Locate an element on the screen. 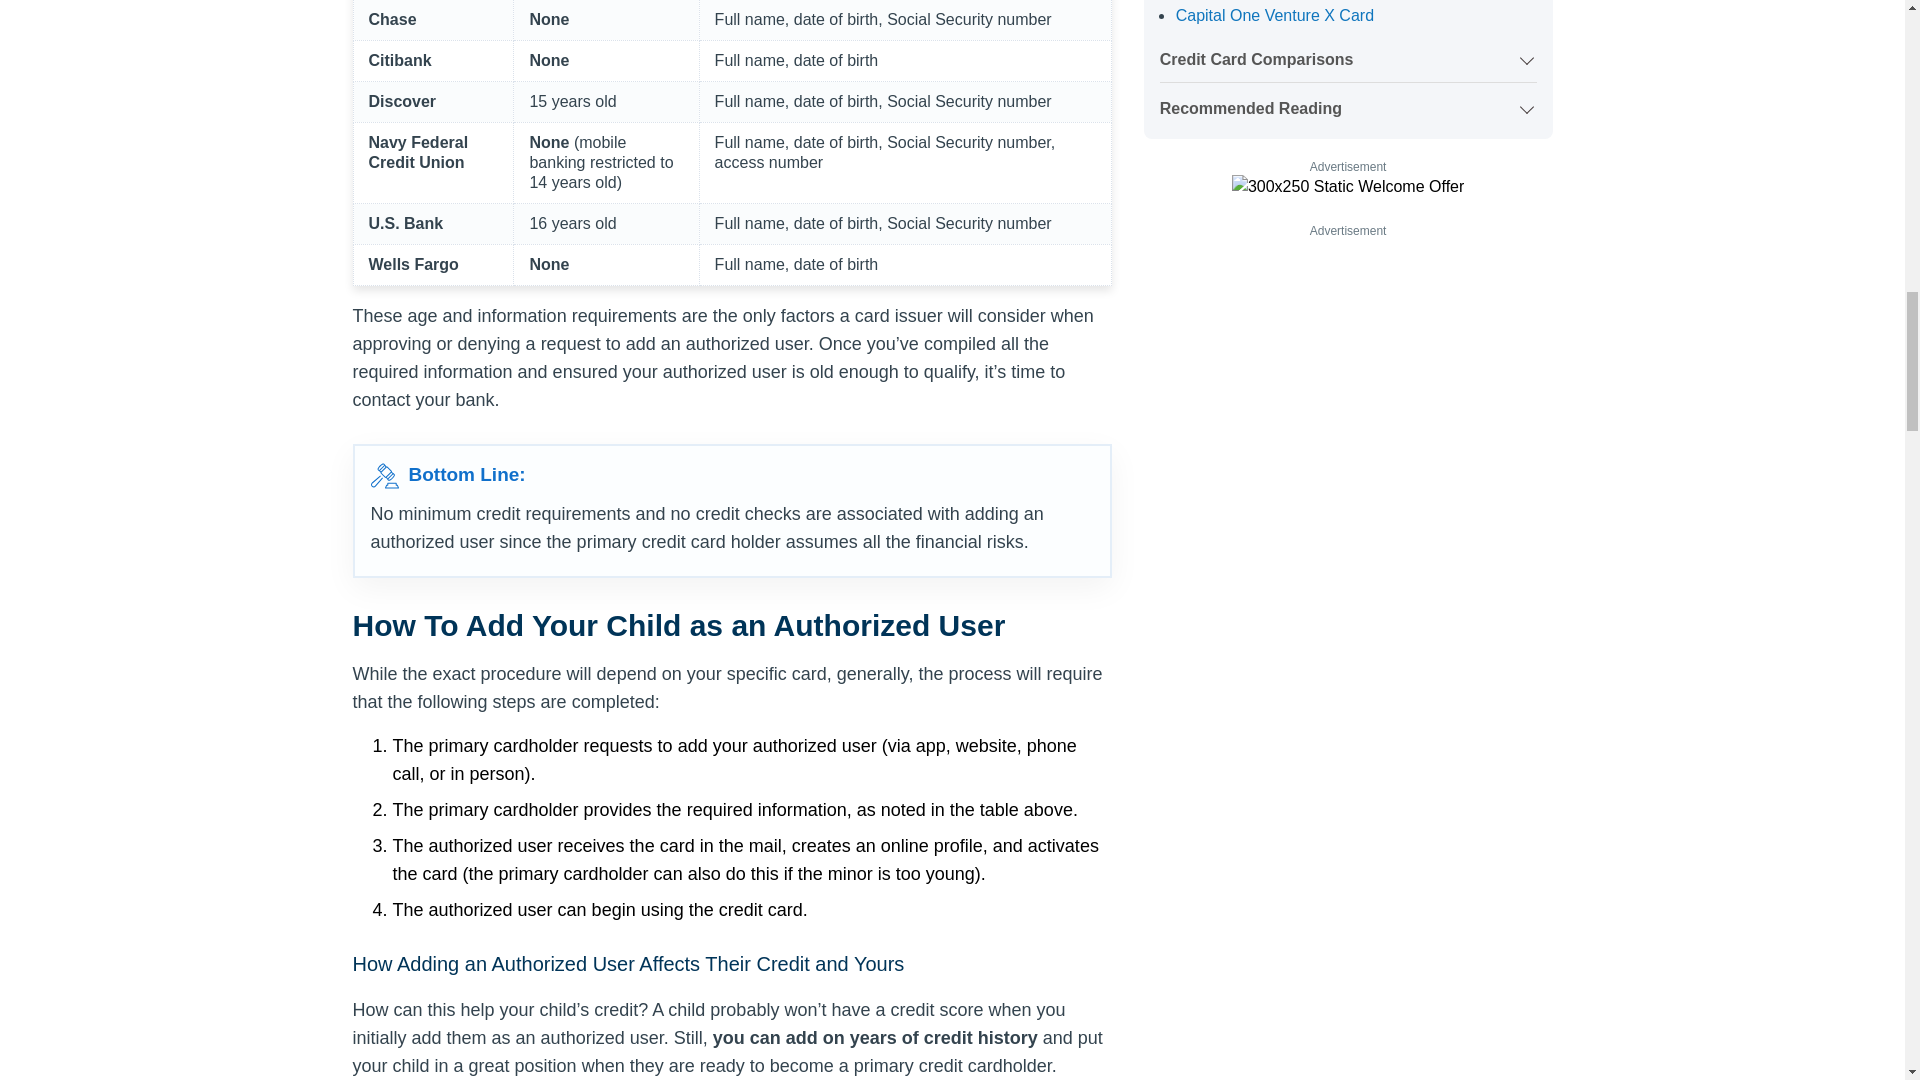  on is located at coordinates (1348, 104).